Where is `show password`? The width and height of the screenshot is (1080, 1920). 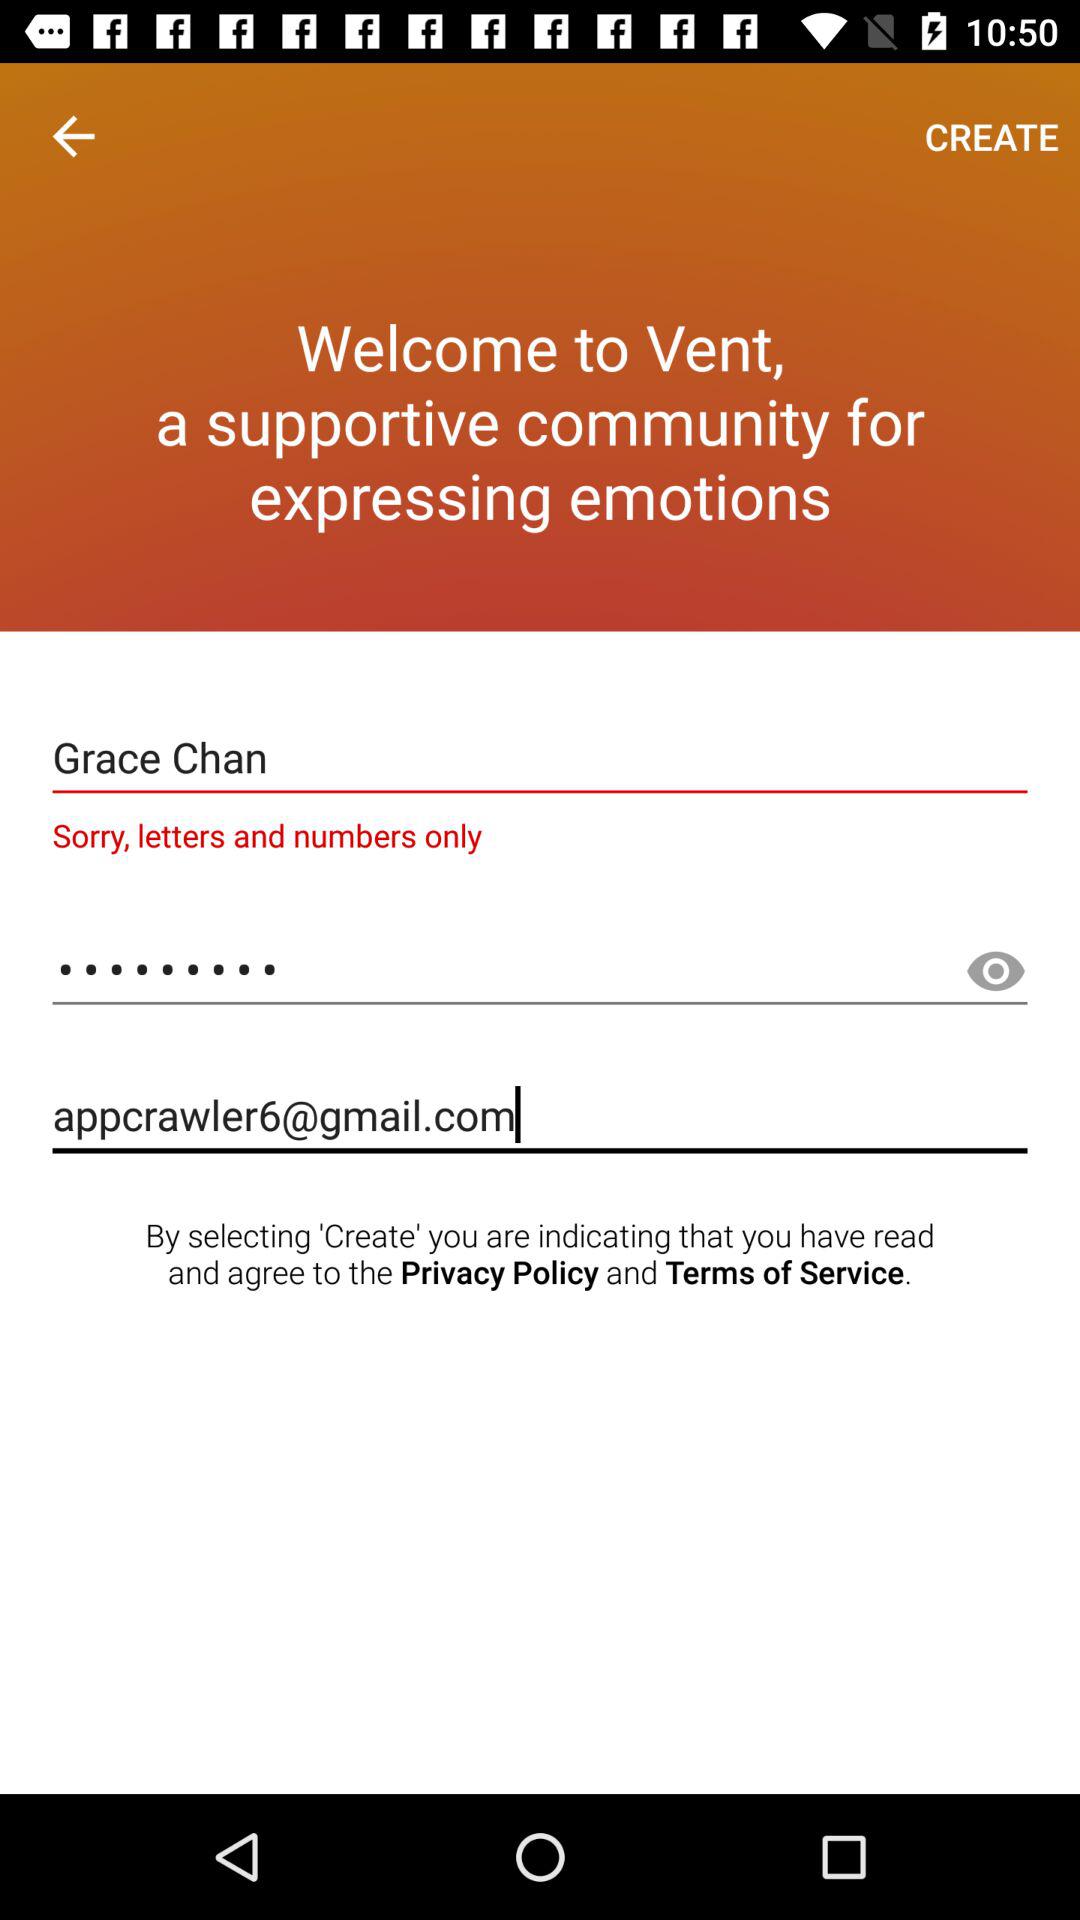
show password is located at coordinates (996, 972).